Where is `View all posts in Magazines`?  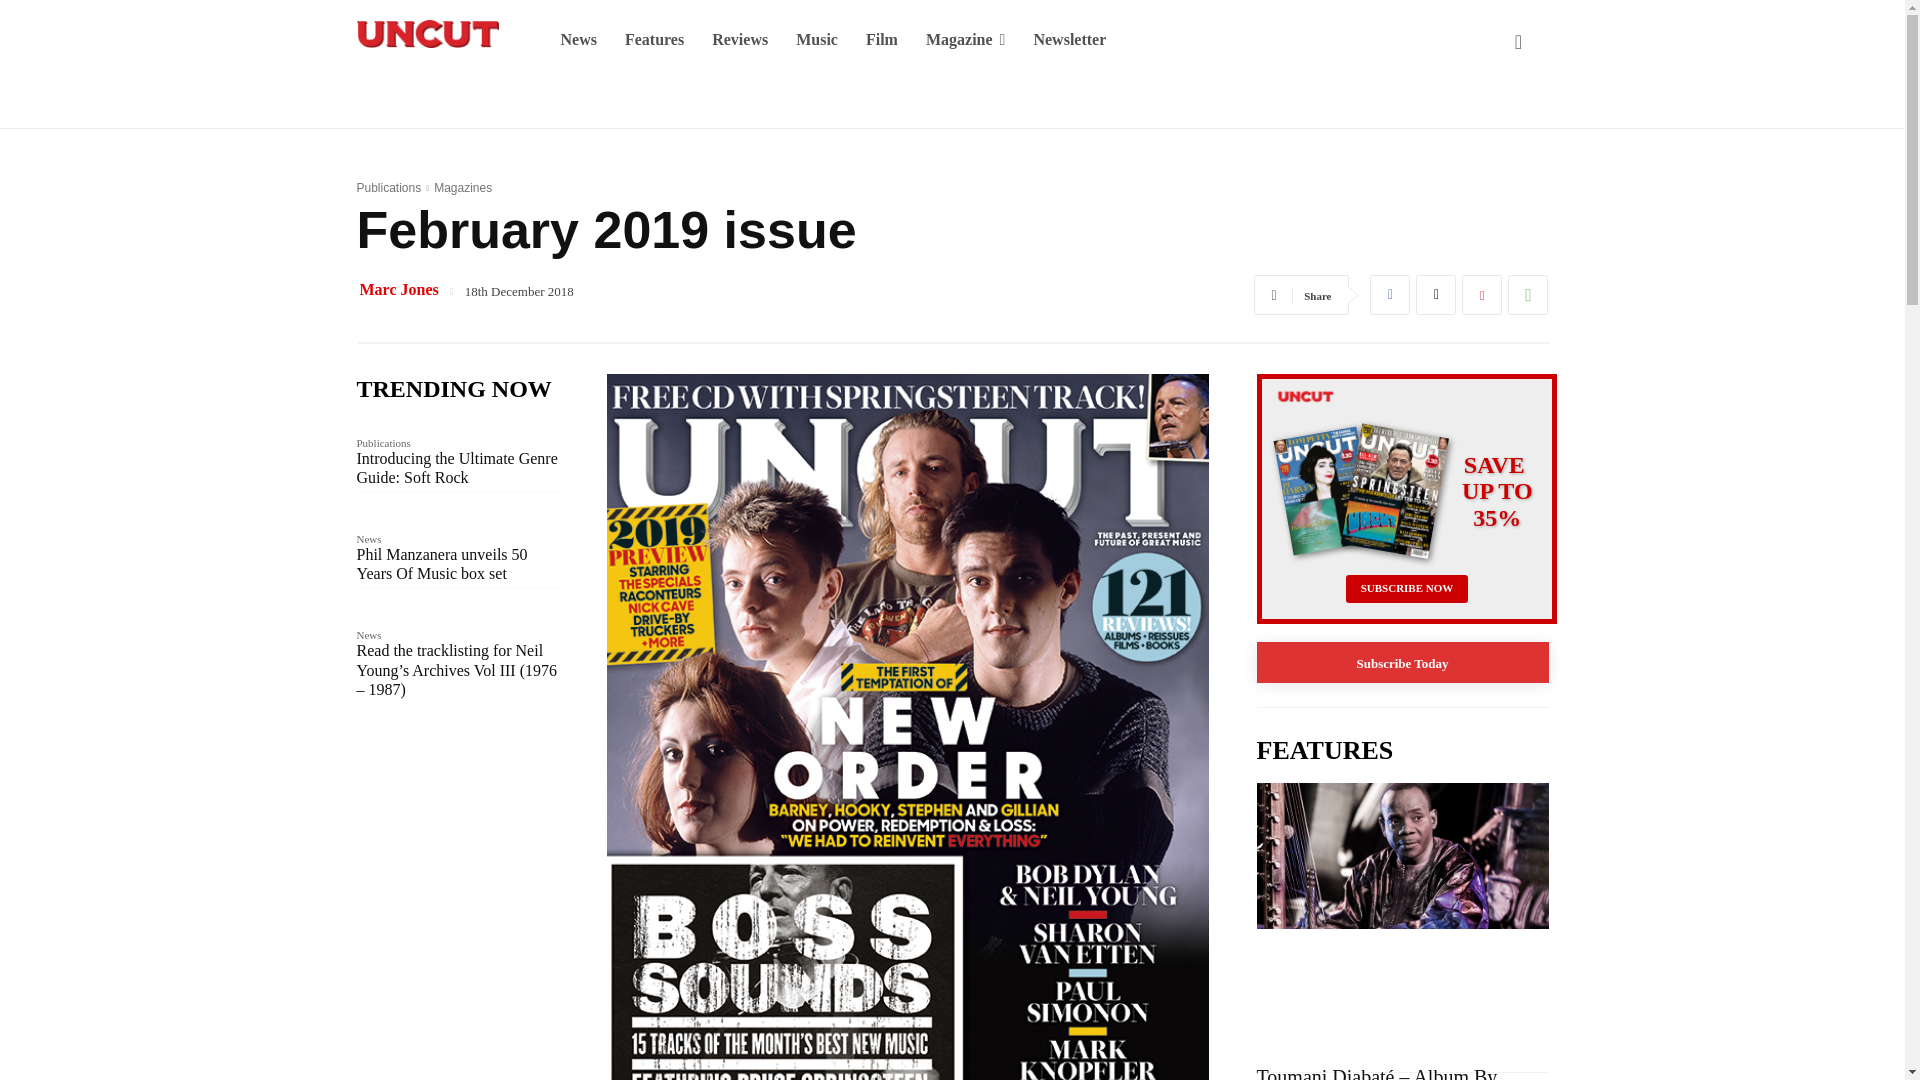 View all posts in Magazines is located at coordinates (462, 188).